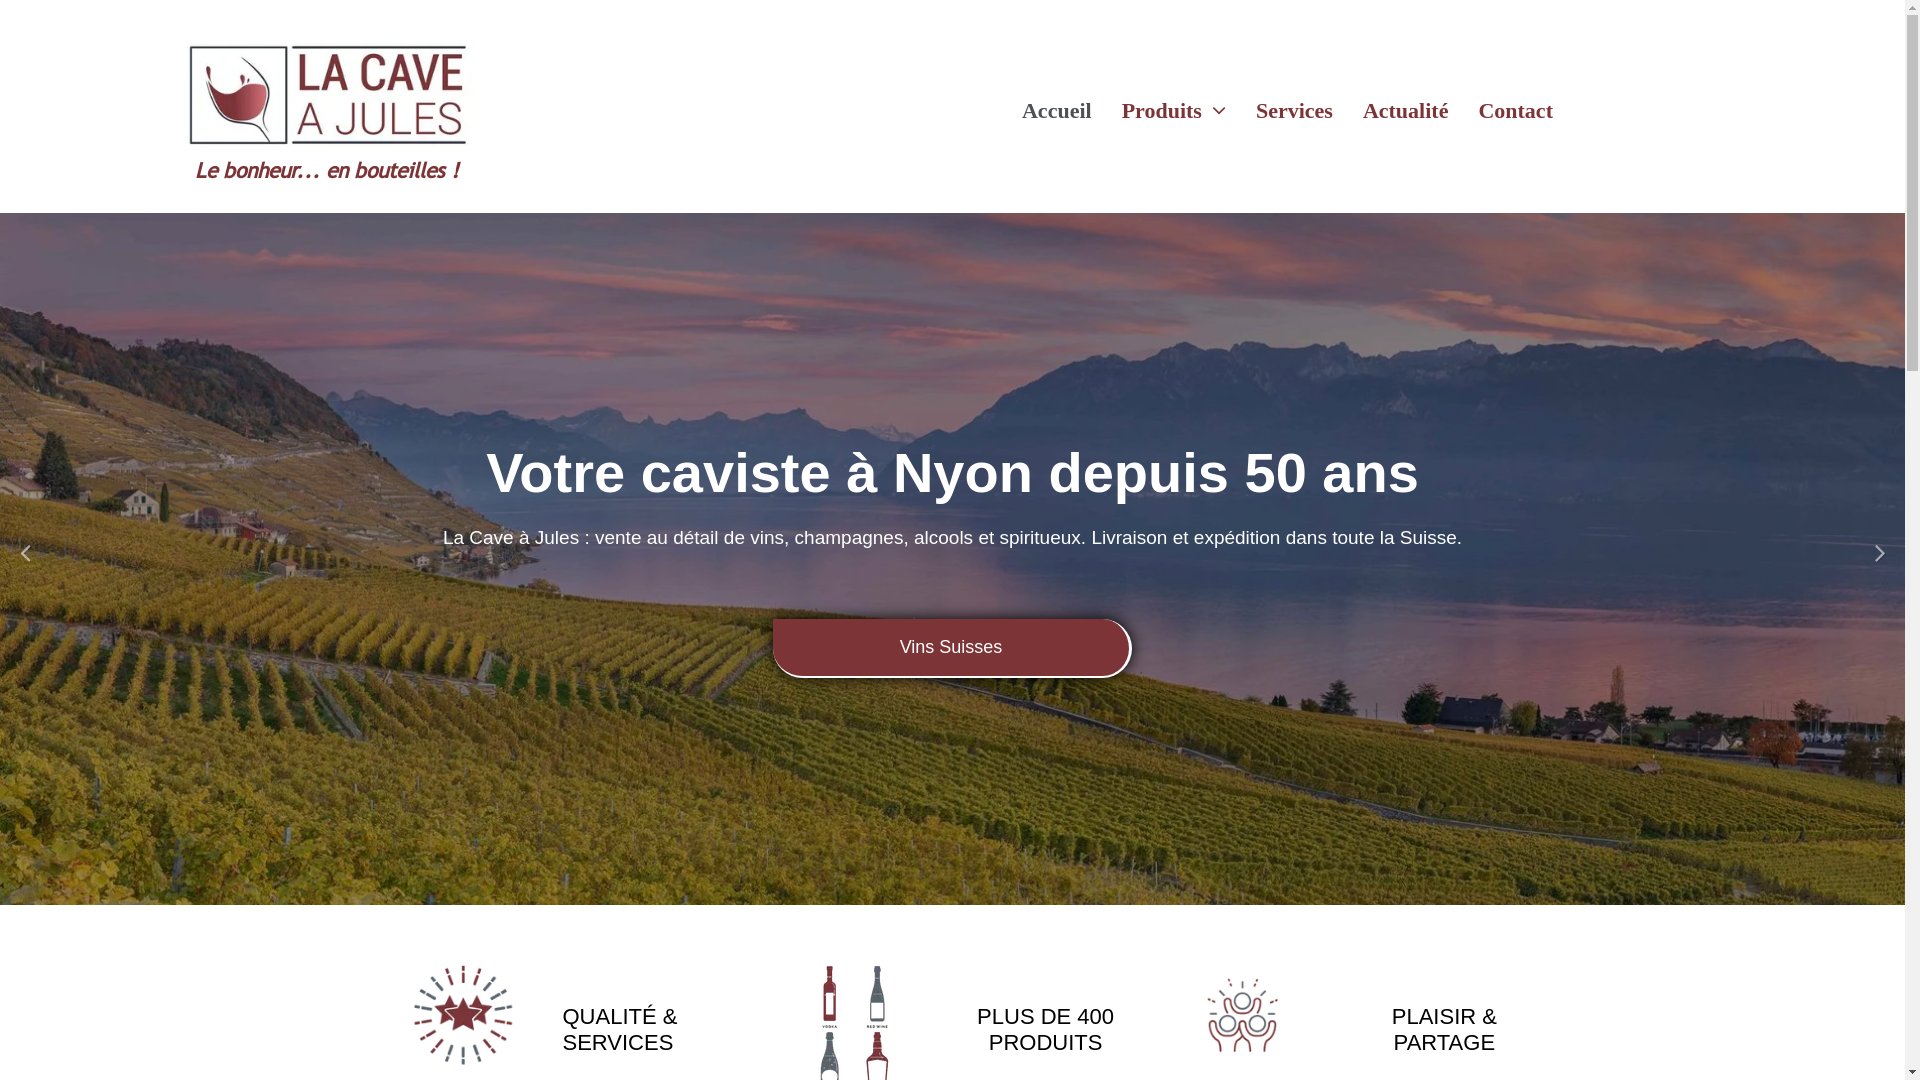 This screenshot has width=1920, height=1080. Describe the element at coordinates (25, 551) in the screenshot. I see `Previous` at that location.